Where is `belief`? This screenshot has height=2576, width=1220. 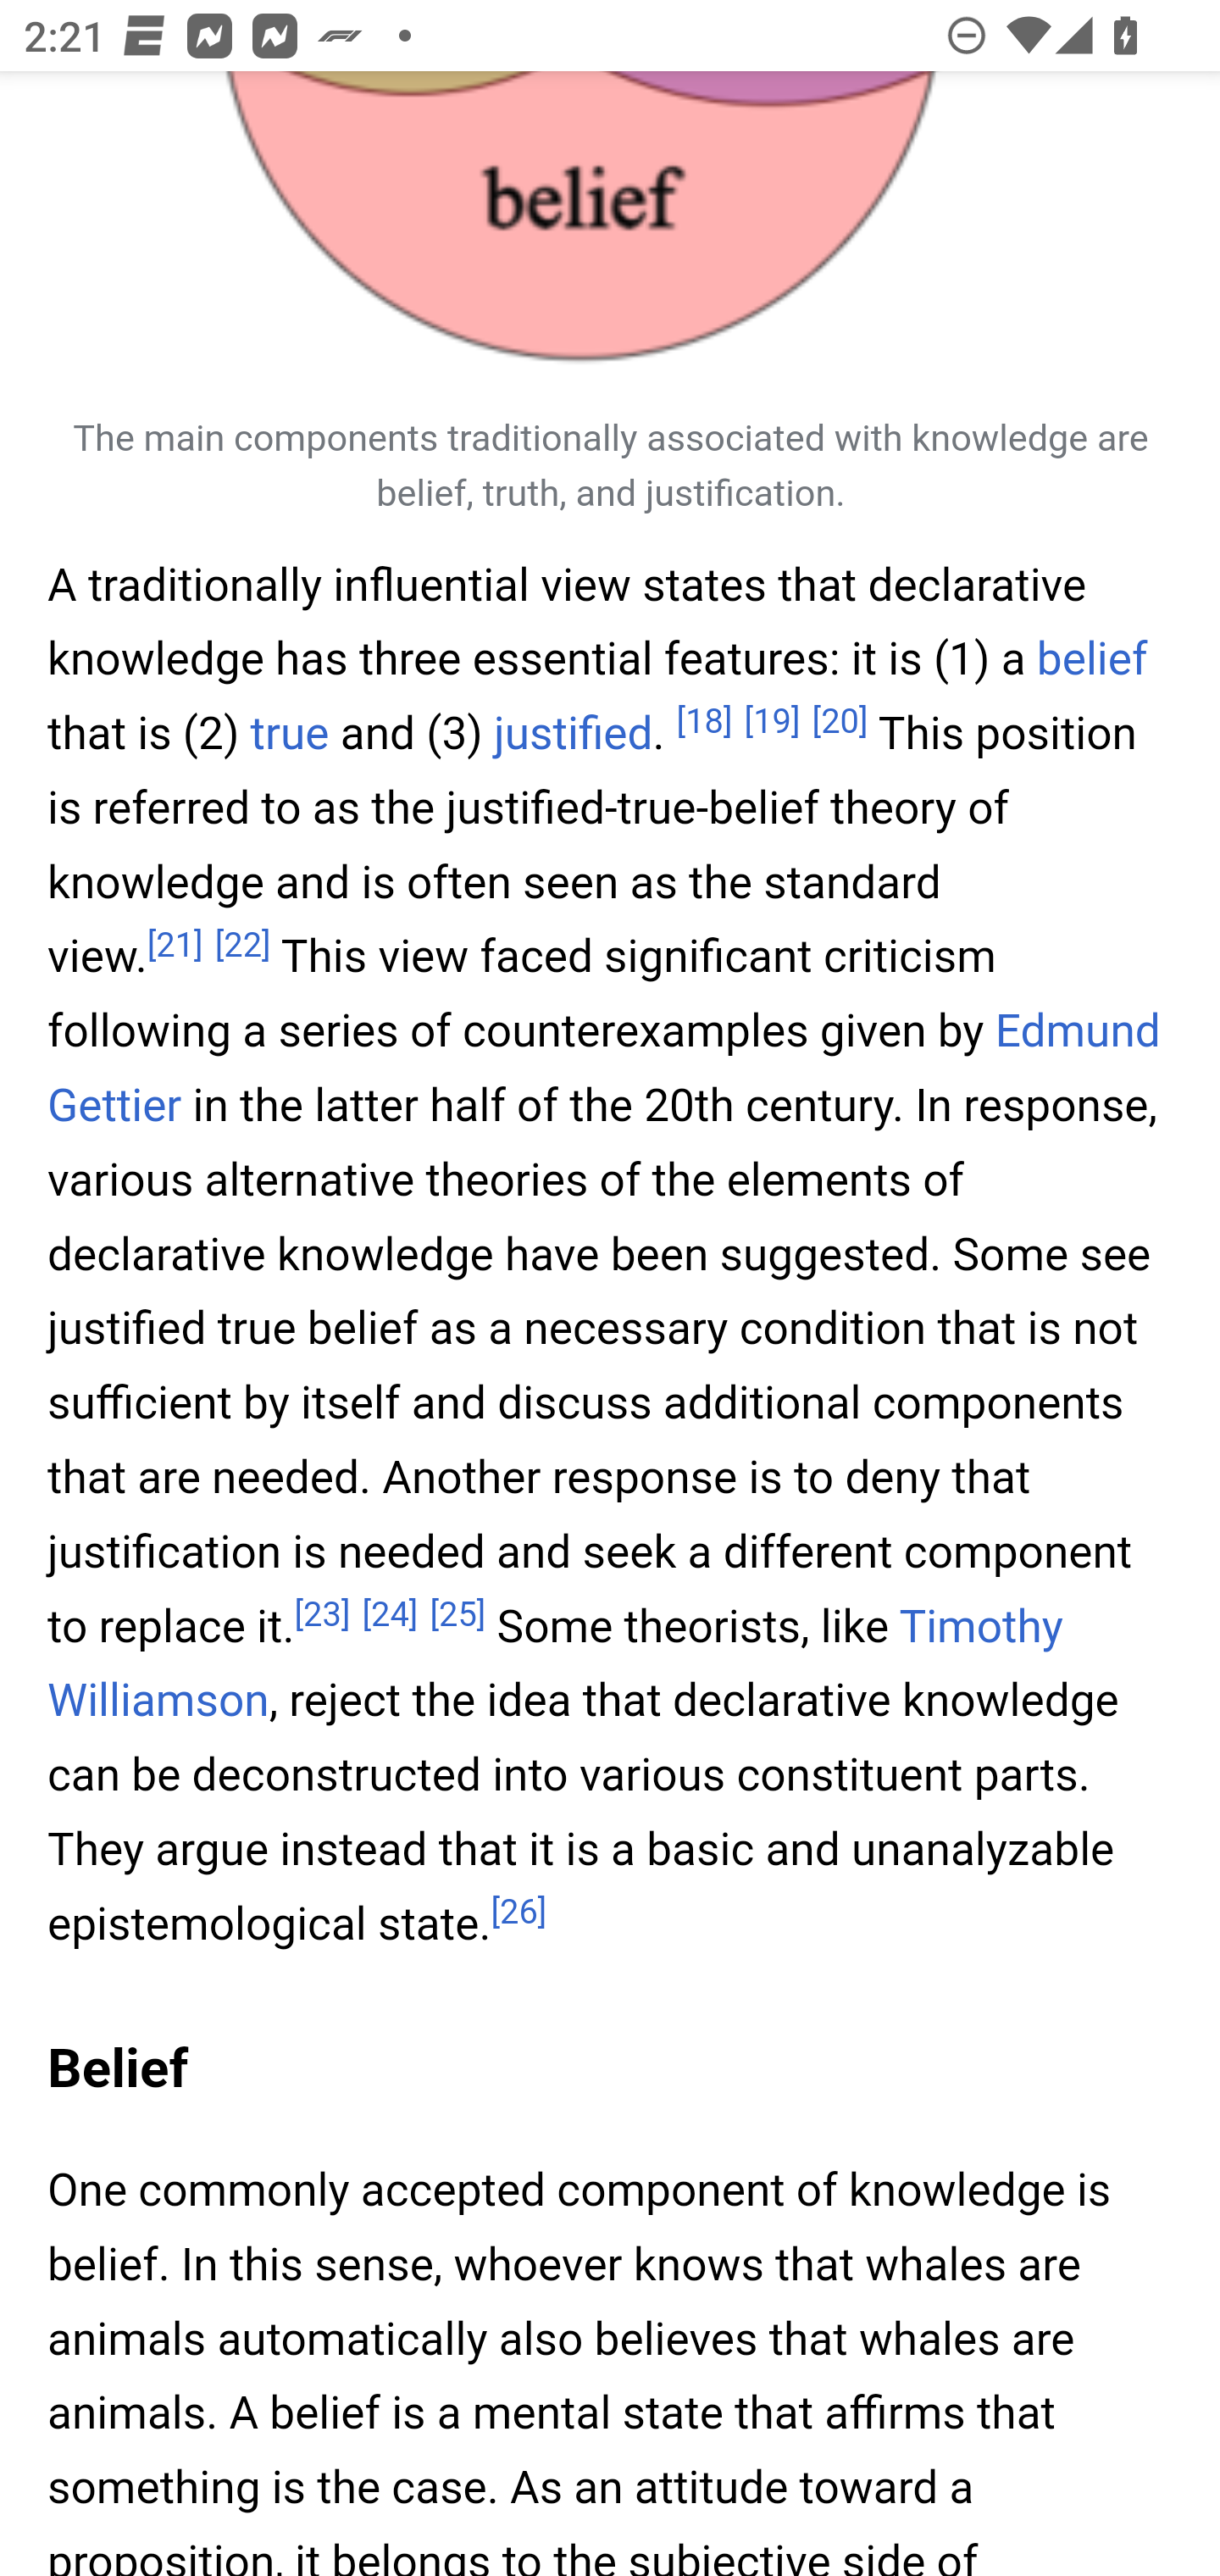
belief is located at coordinates (1092, 660).